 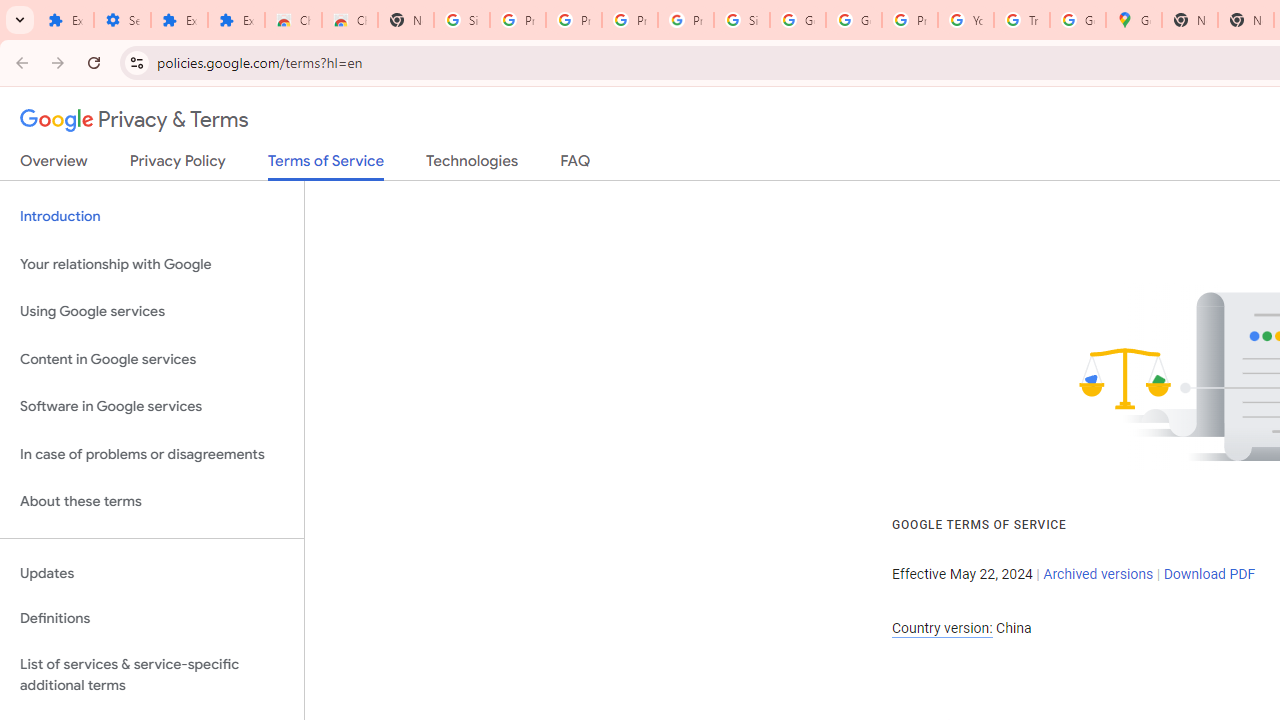 I want to click on Software in Google services, so click(x=152, y=407).